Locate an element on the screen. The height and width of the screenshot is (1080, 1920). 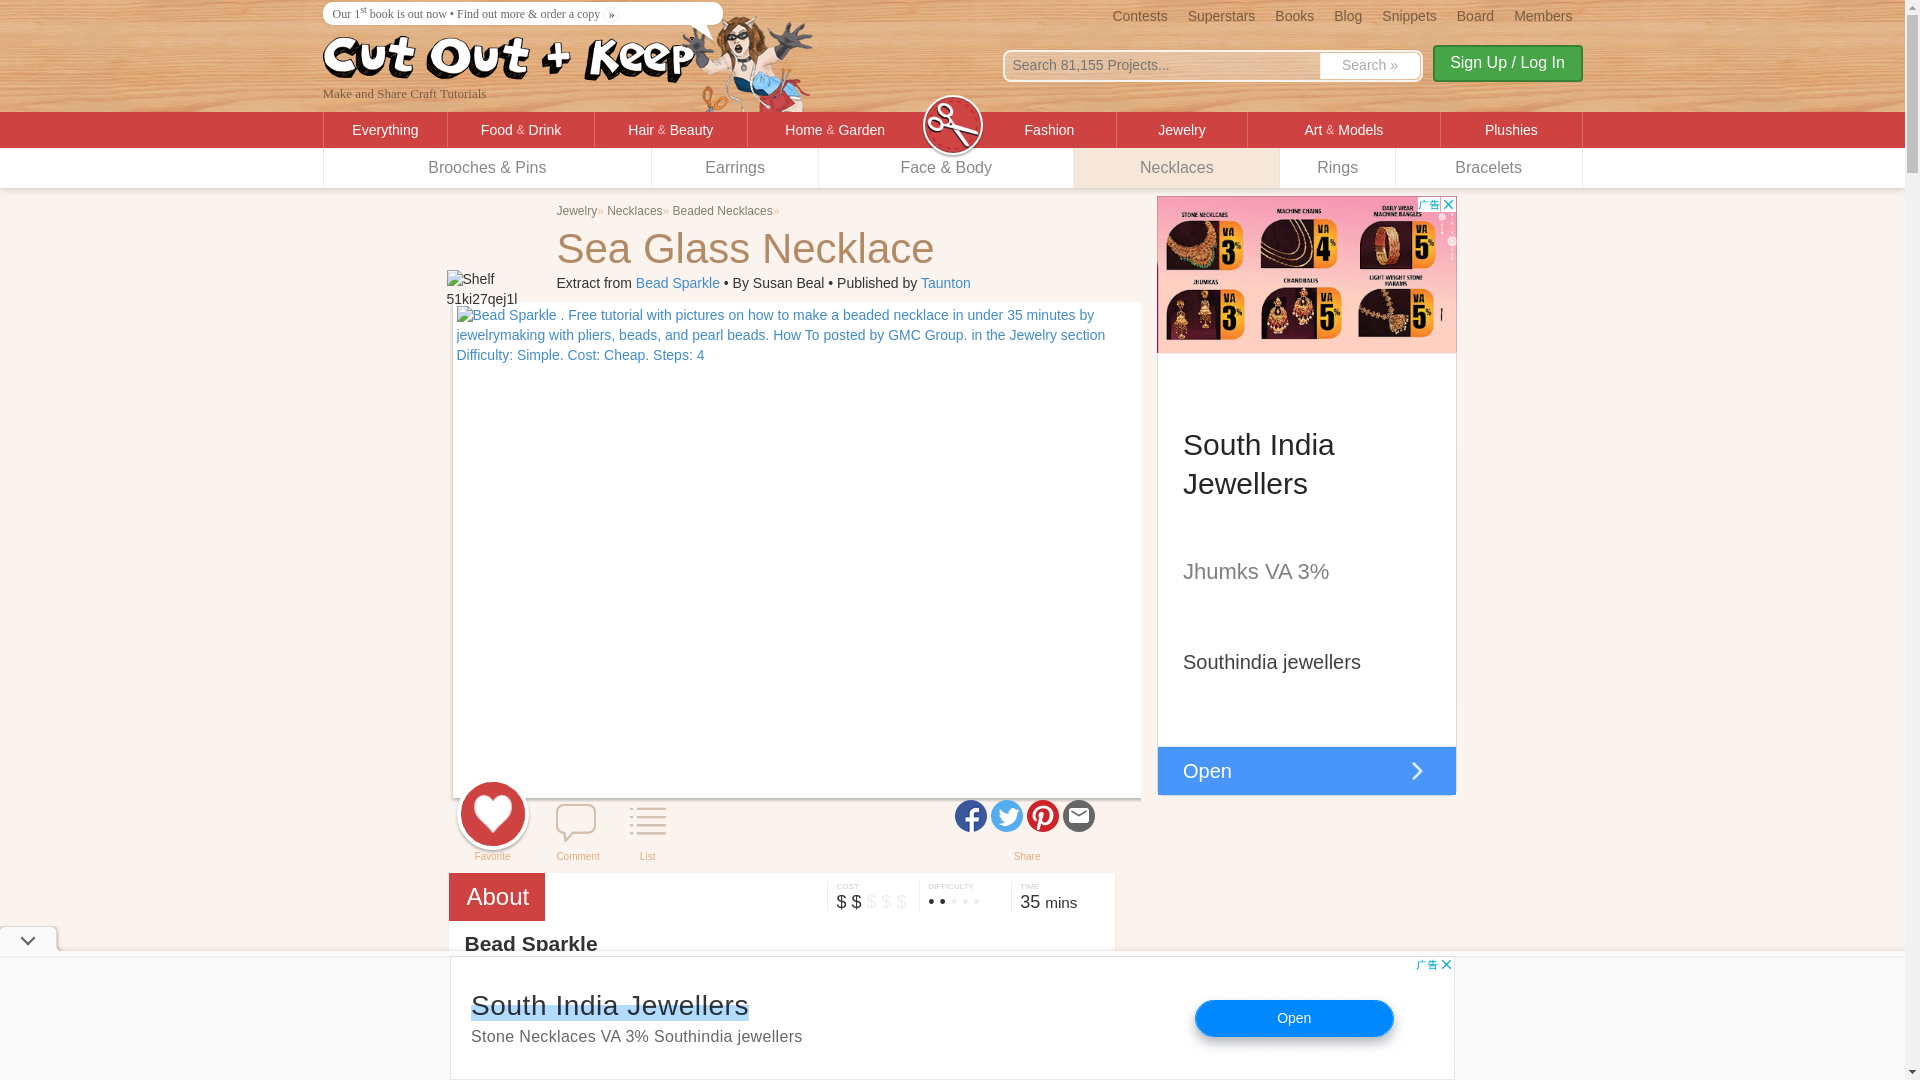
Earrings is located at coordinates (736, 167).